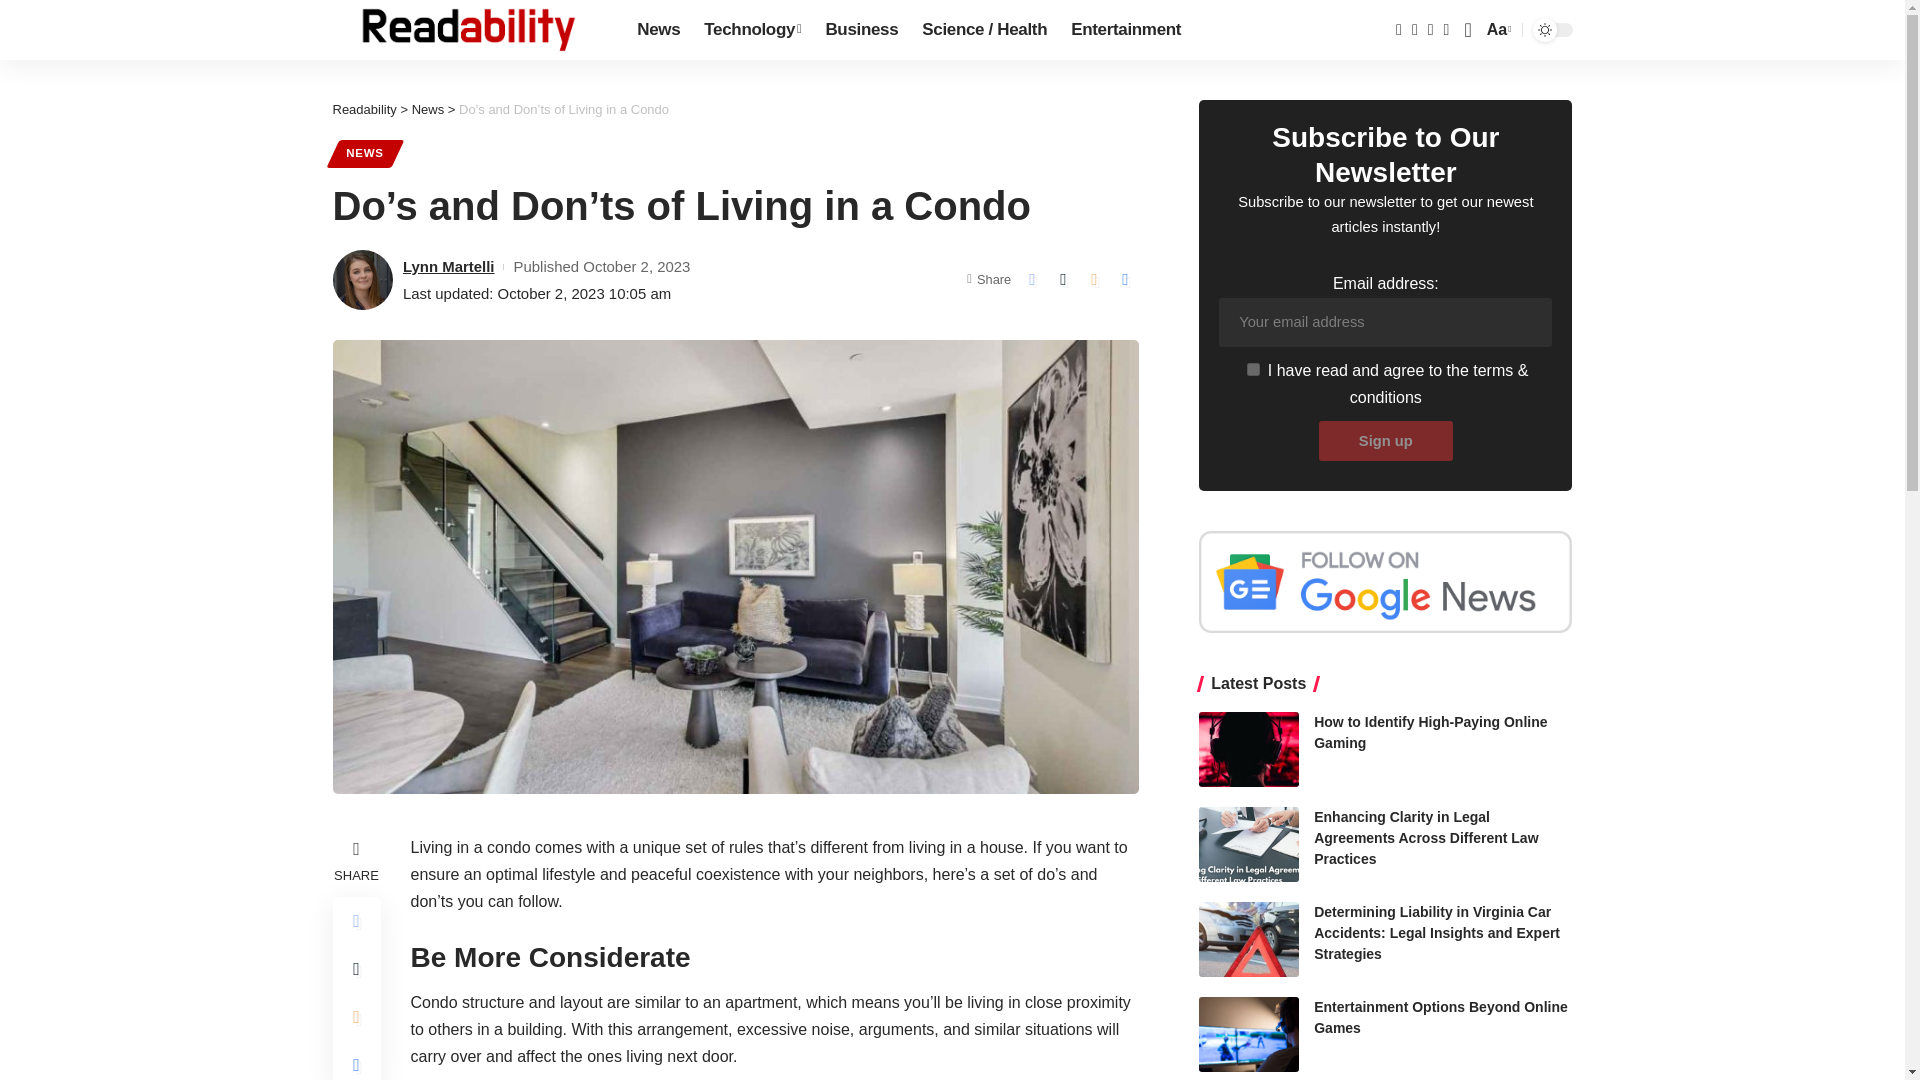 The height and width of the screenshot is (1080, 1920). Describe the element at coordinates (468, 30) in the screenshot. I see `Readability` at that location.